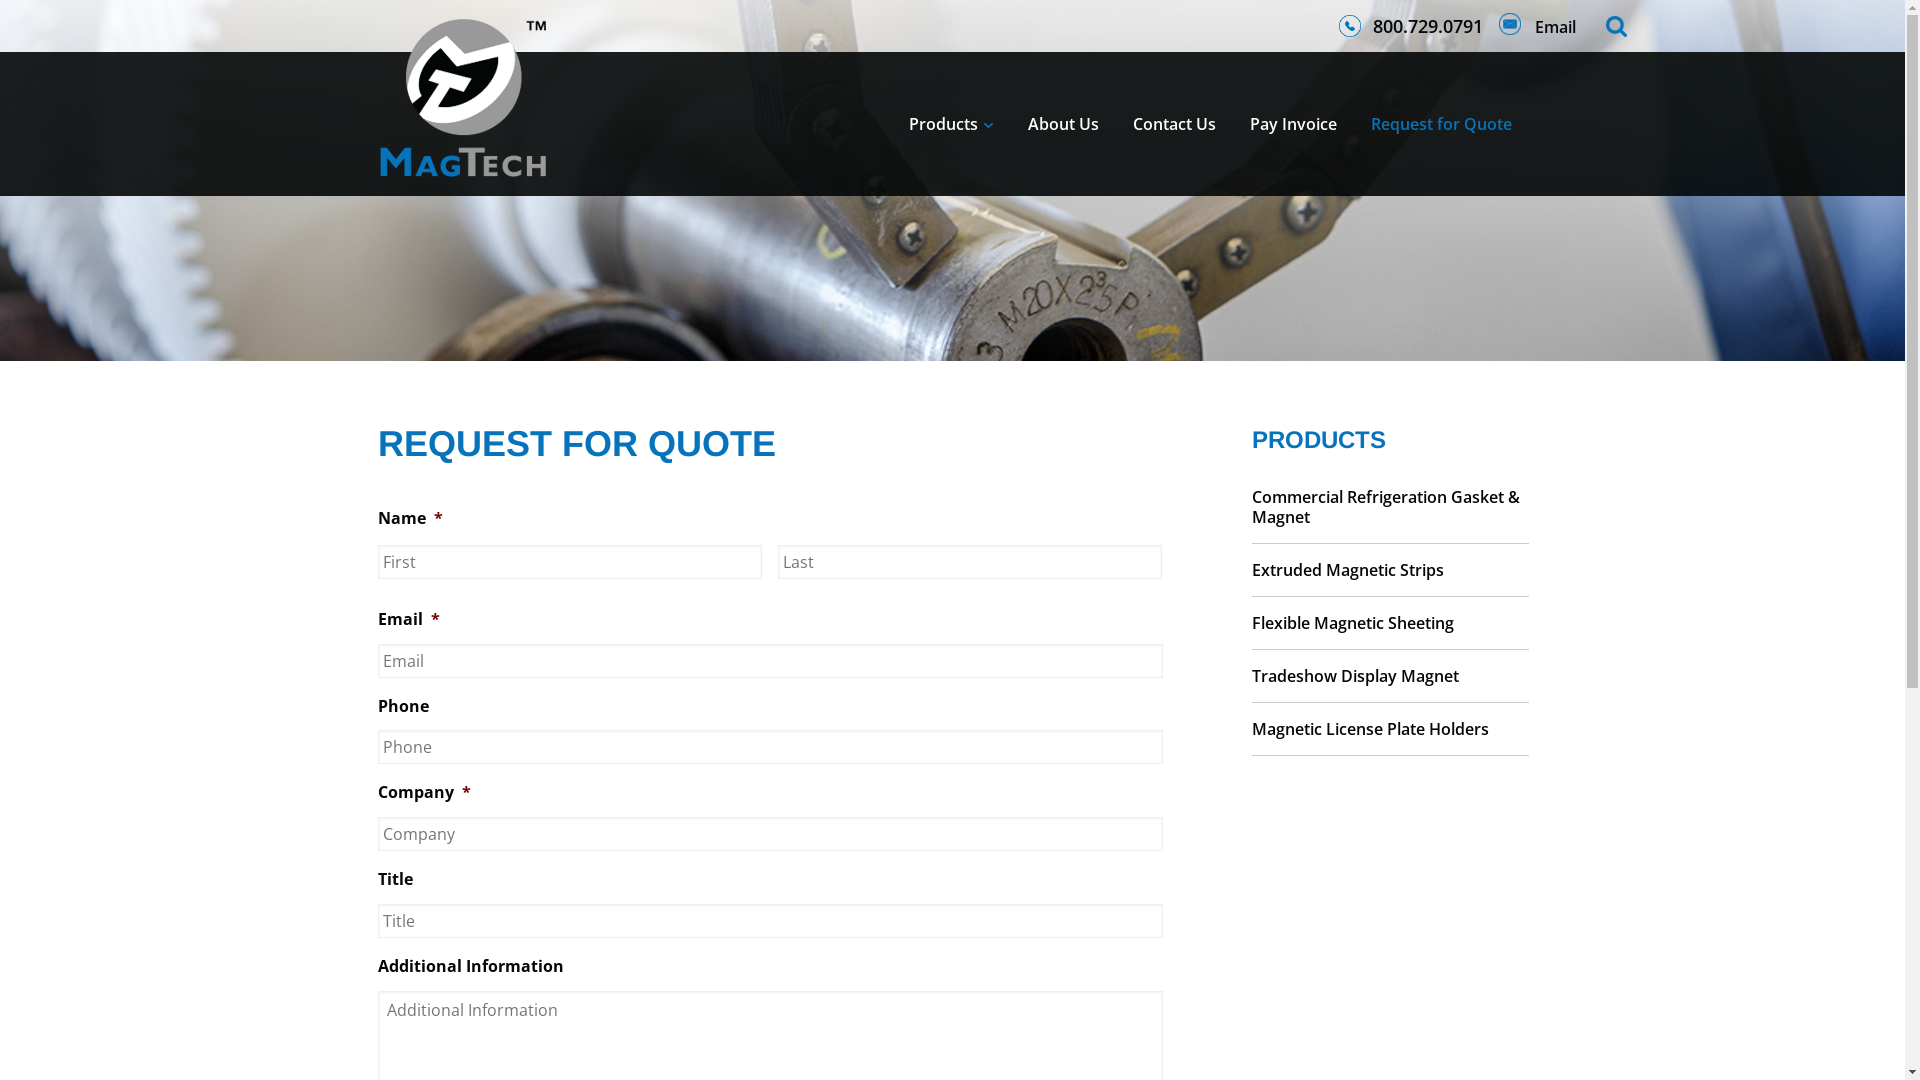  I want to click on Products, so click(952, 124).